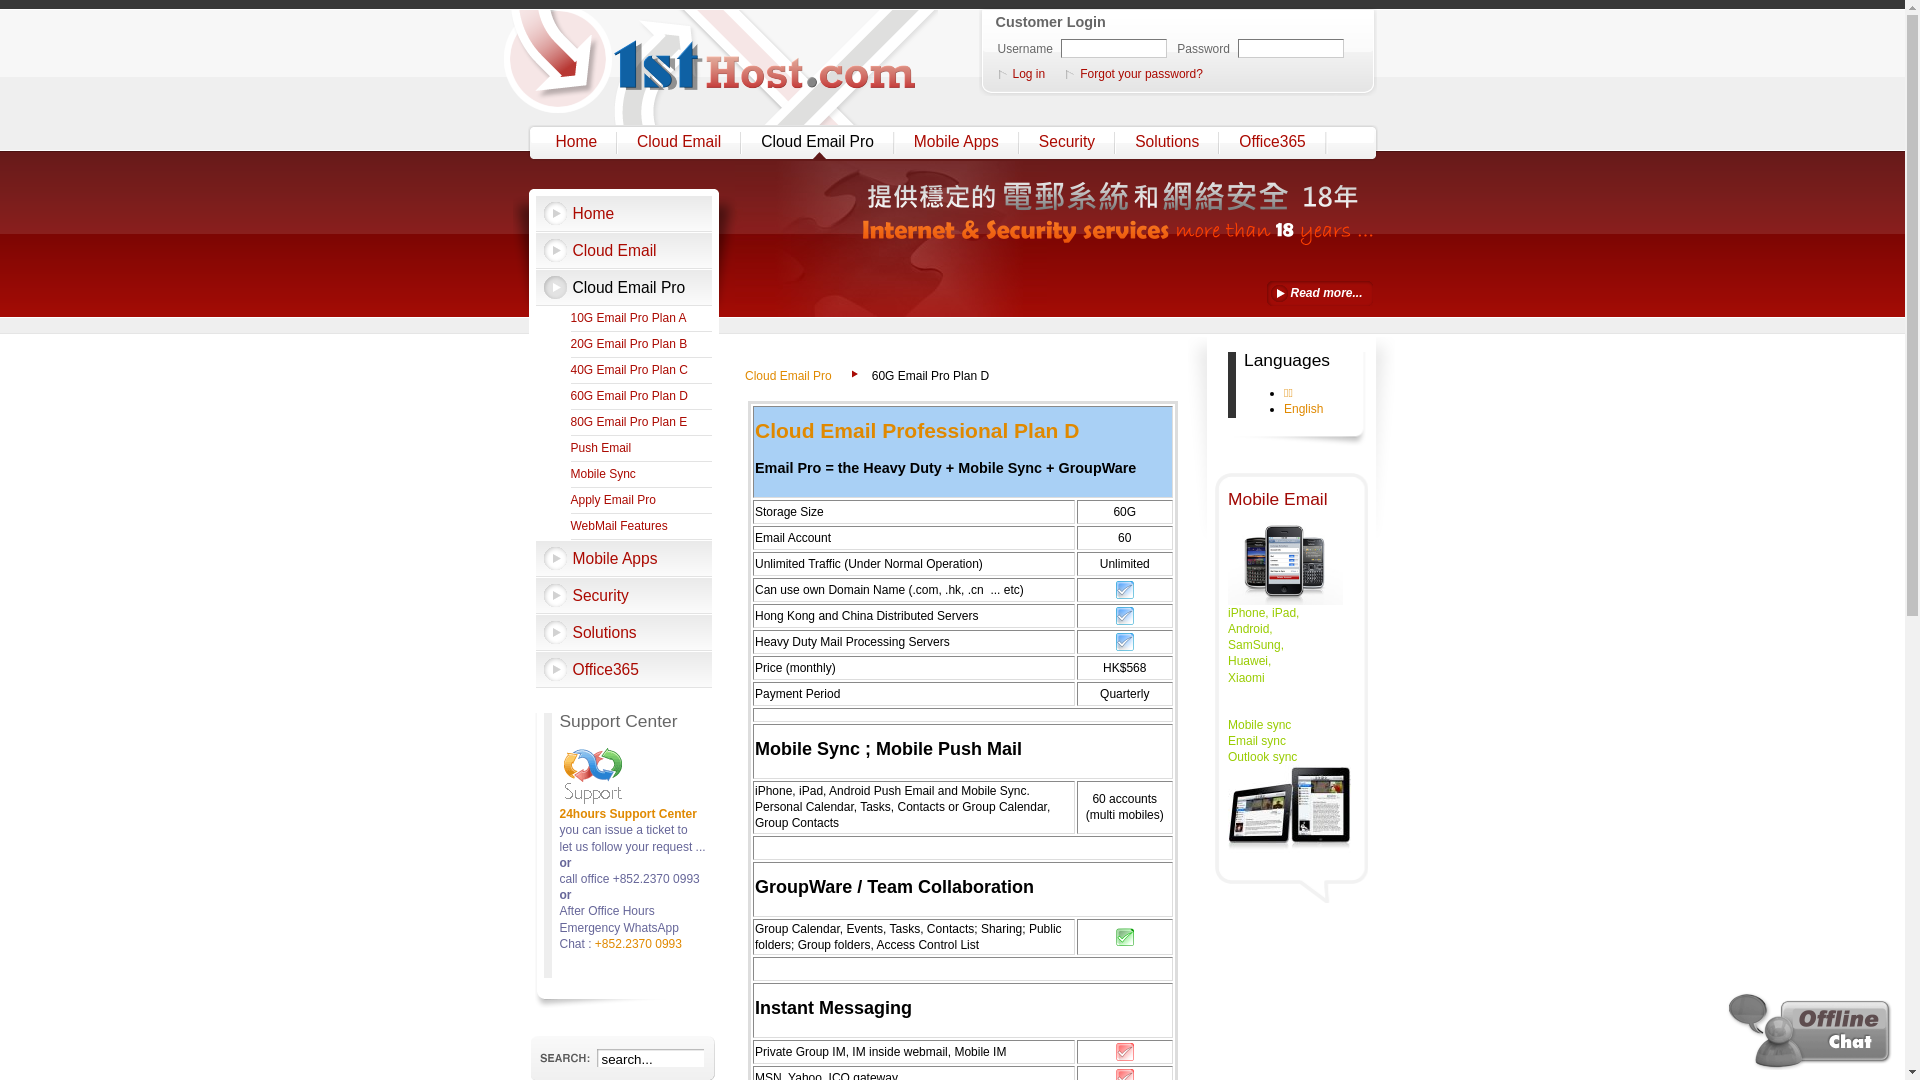  I want to click on +852.2370 0993, so click(638, 944).